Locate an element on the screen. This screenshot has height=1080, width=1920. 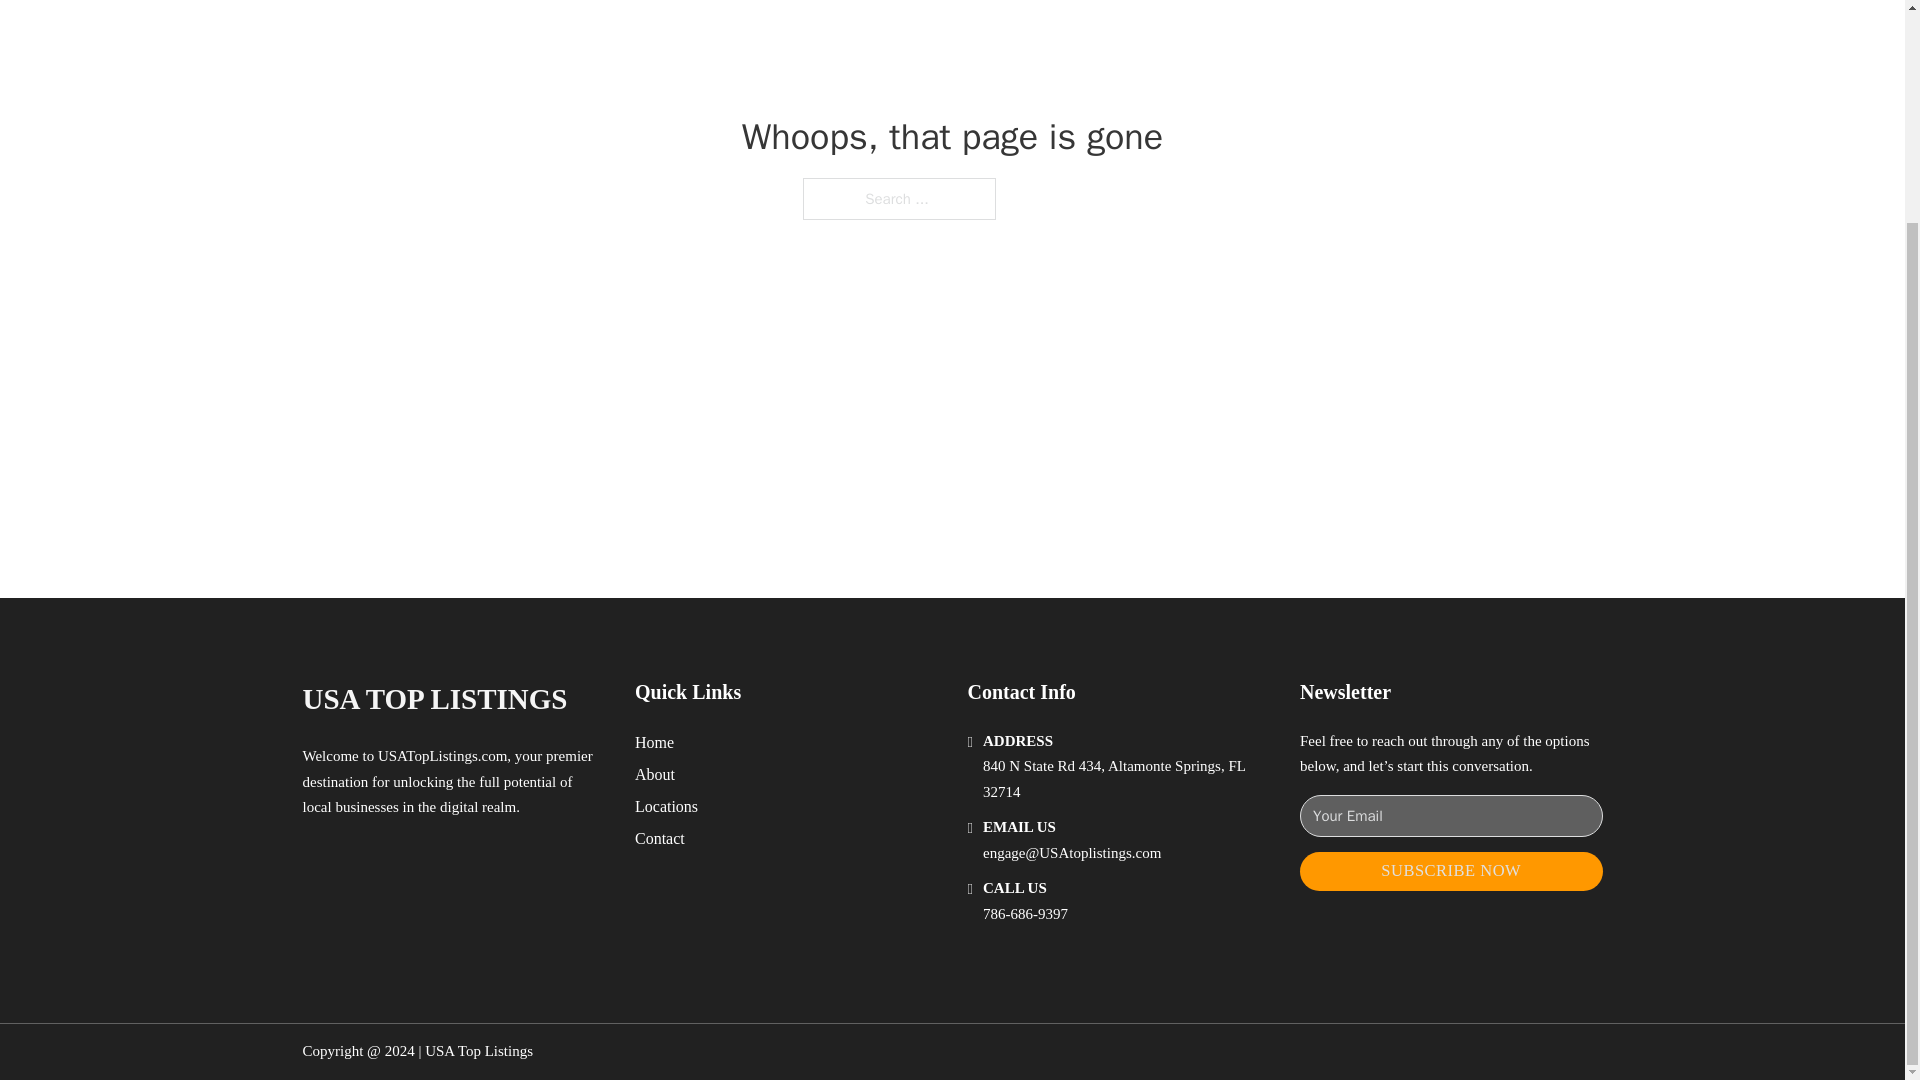
SUBSCRIBE NOW is located at coordinates (1451, 872).